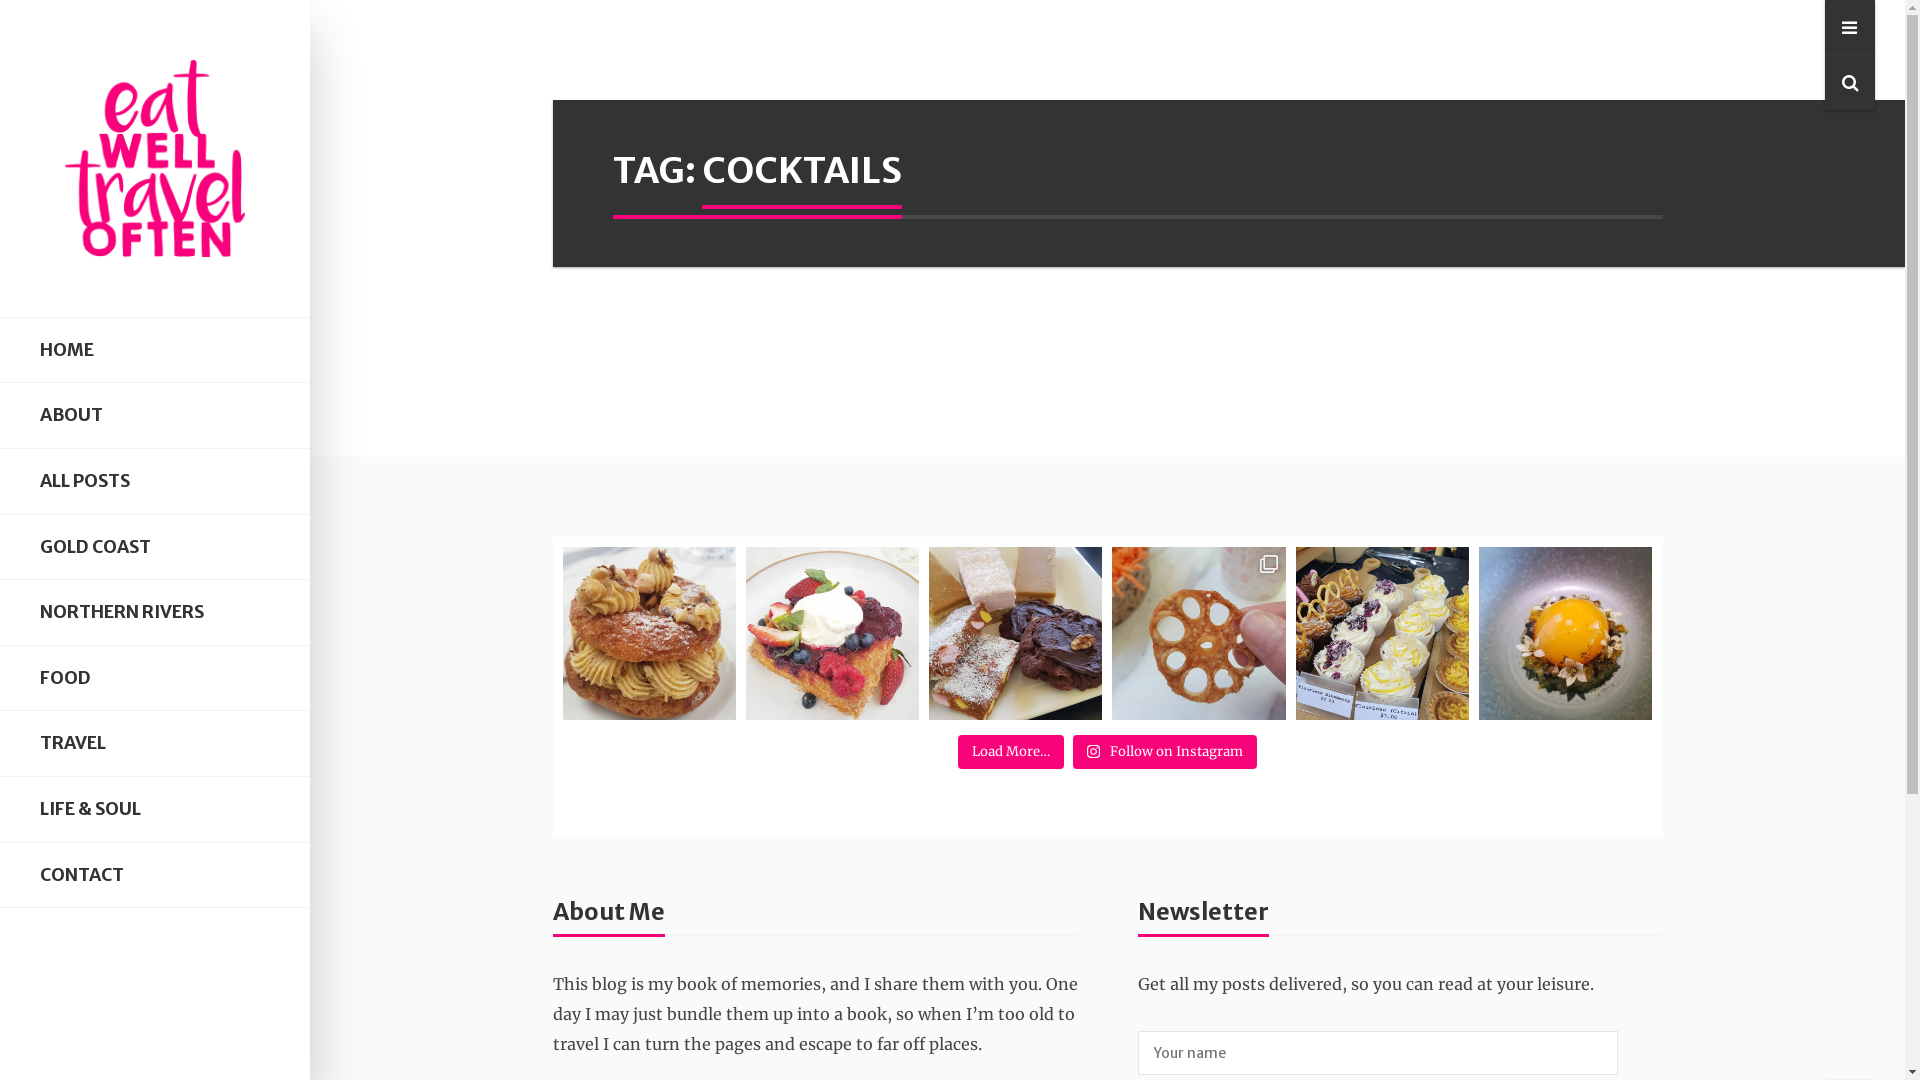  What do you see at coordinates (155, 744) in the screenshot?
I see `TRAVEL` at bounding box center [155, 744].